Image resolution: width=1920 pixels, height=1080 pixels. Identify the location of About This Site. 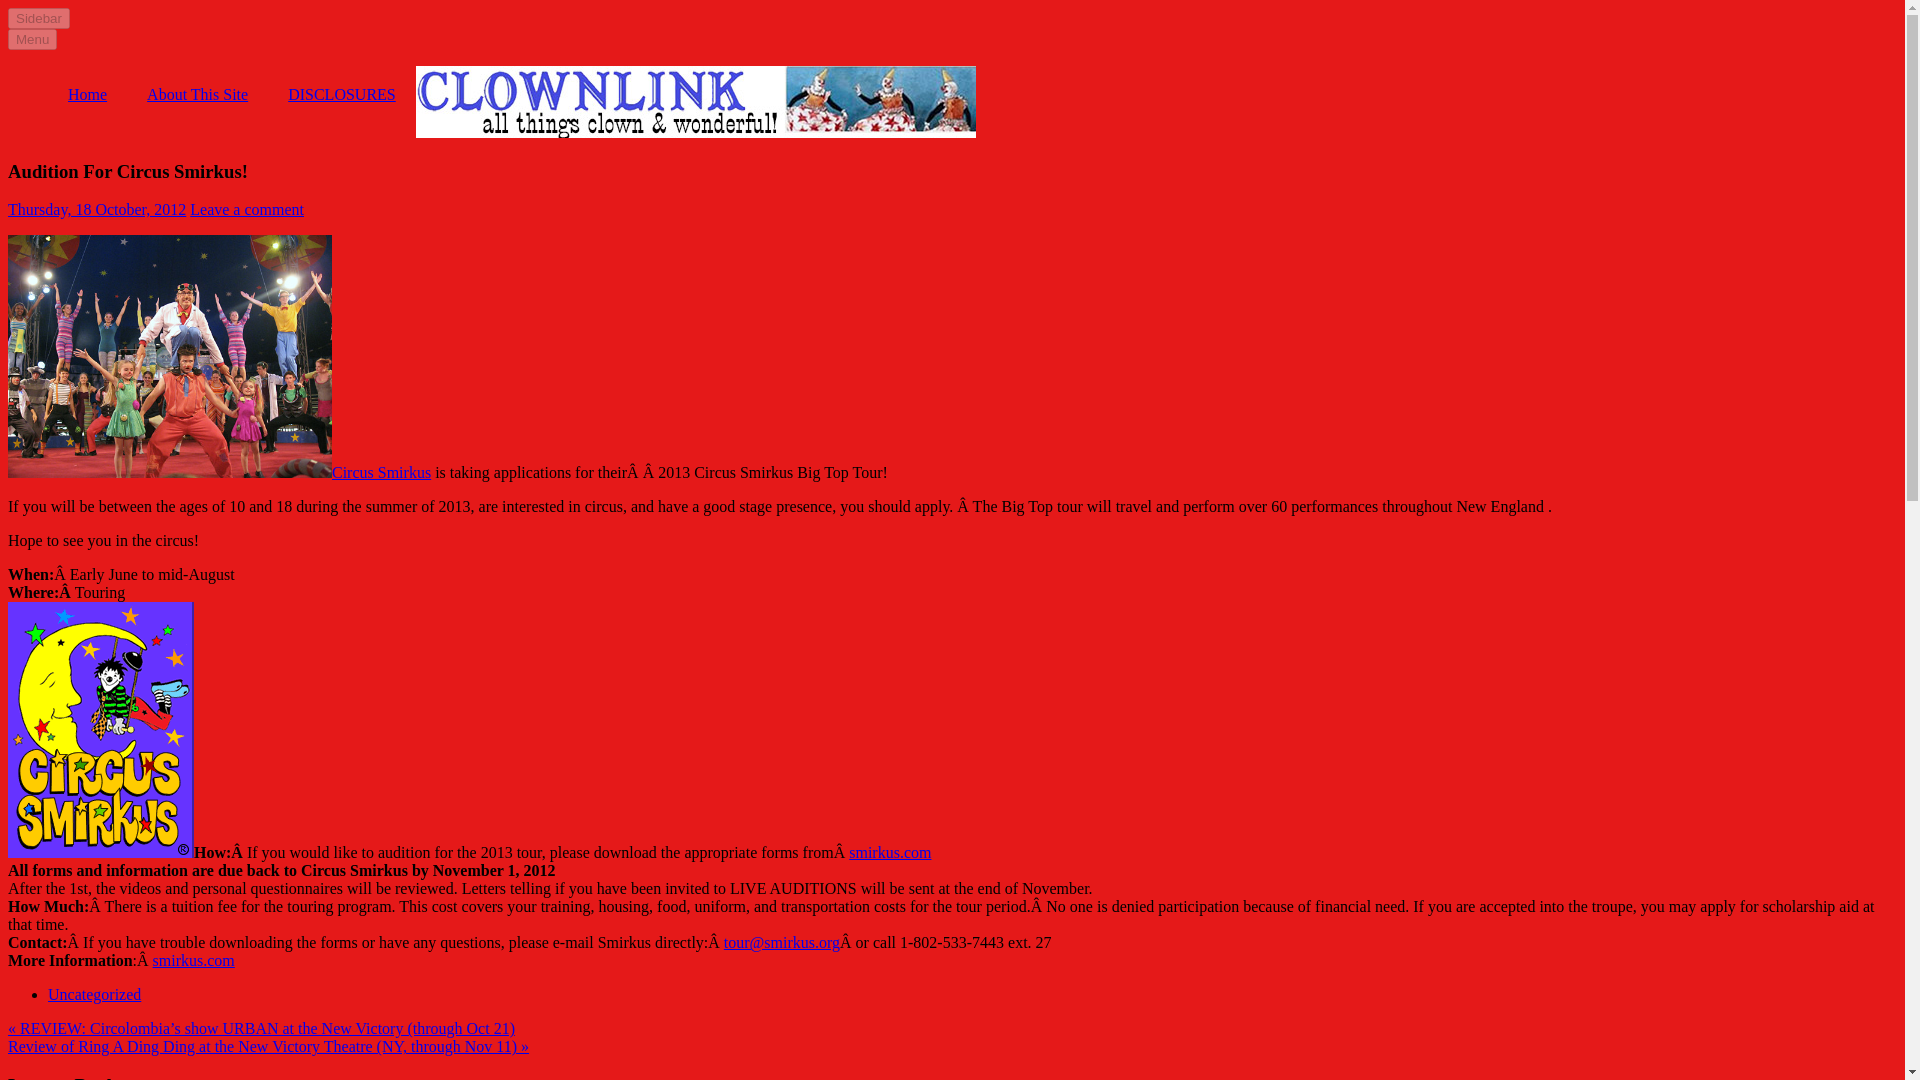
(197, 94).